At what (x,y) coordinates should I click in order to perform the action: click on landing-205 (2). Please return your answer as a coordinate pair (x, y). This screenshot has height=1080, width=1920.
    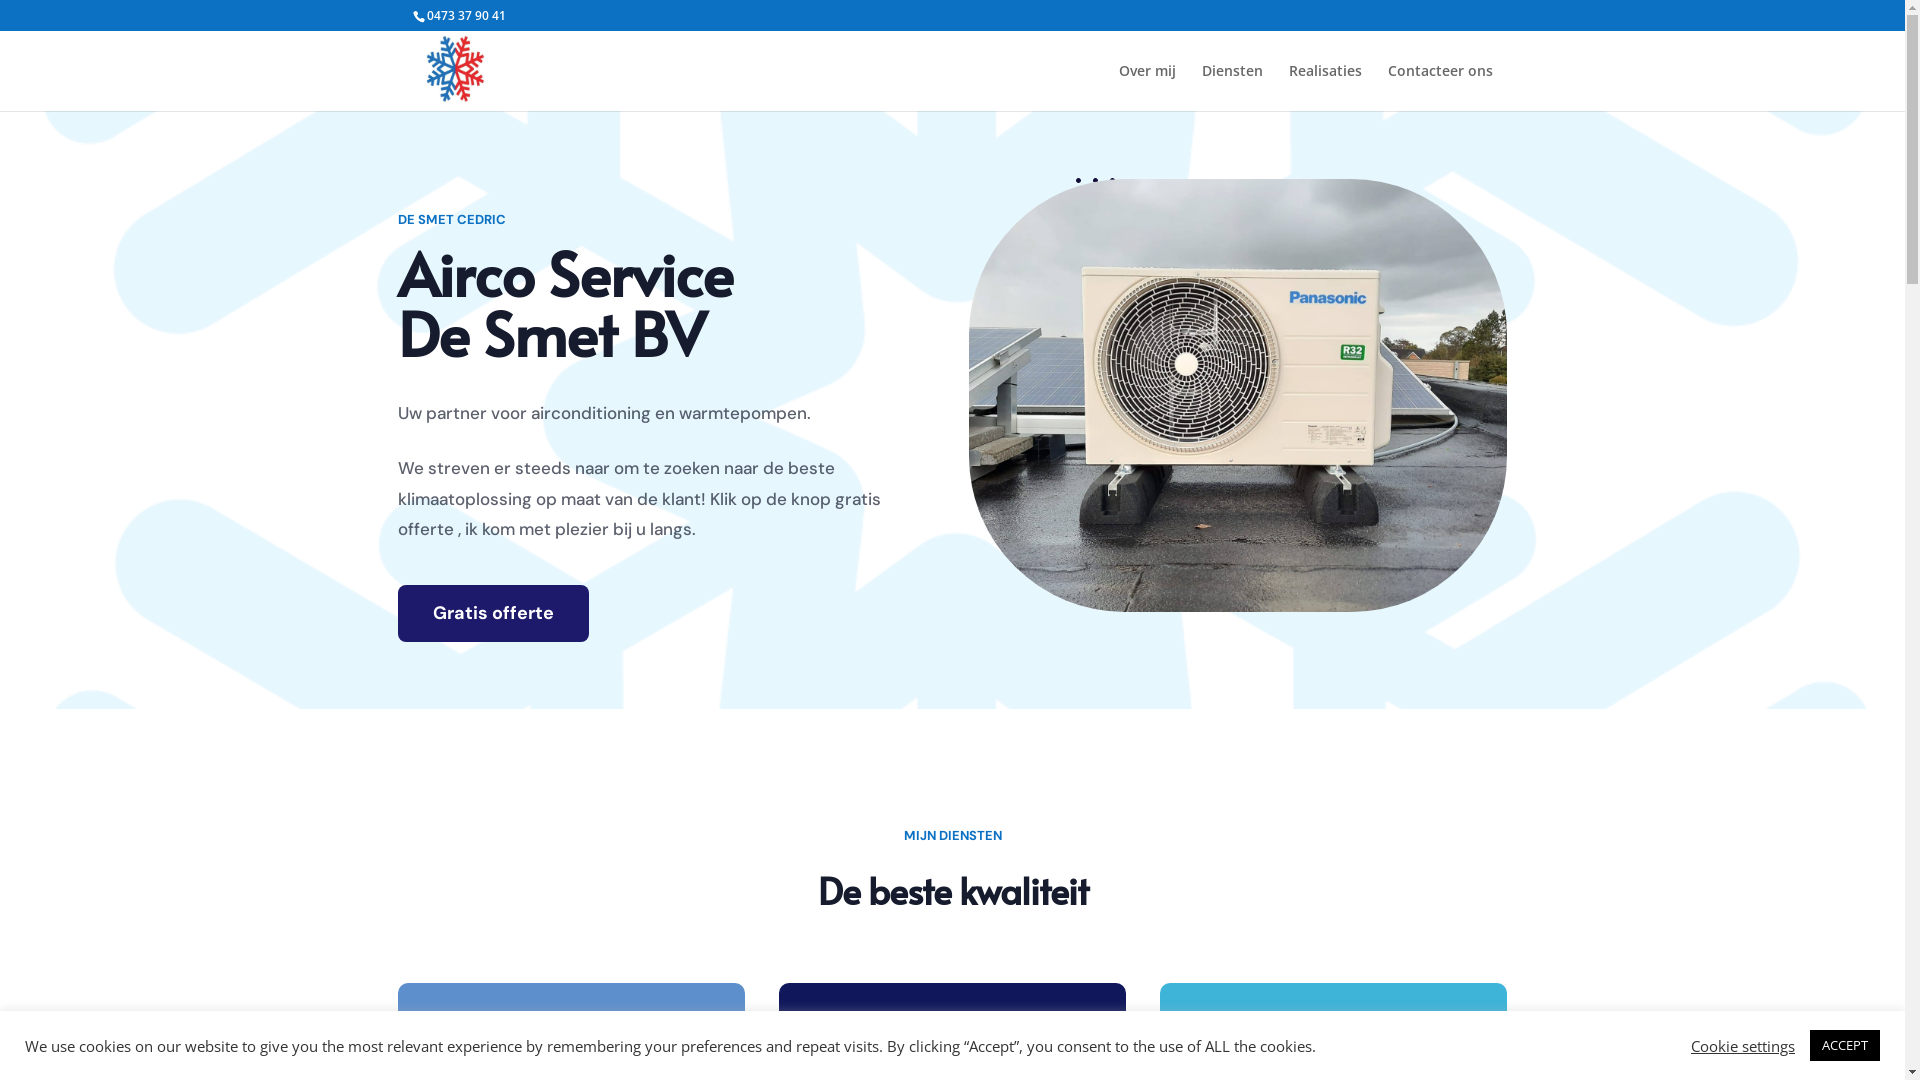
    Looking at the image, I should click on (1096, 232).